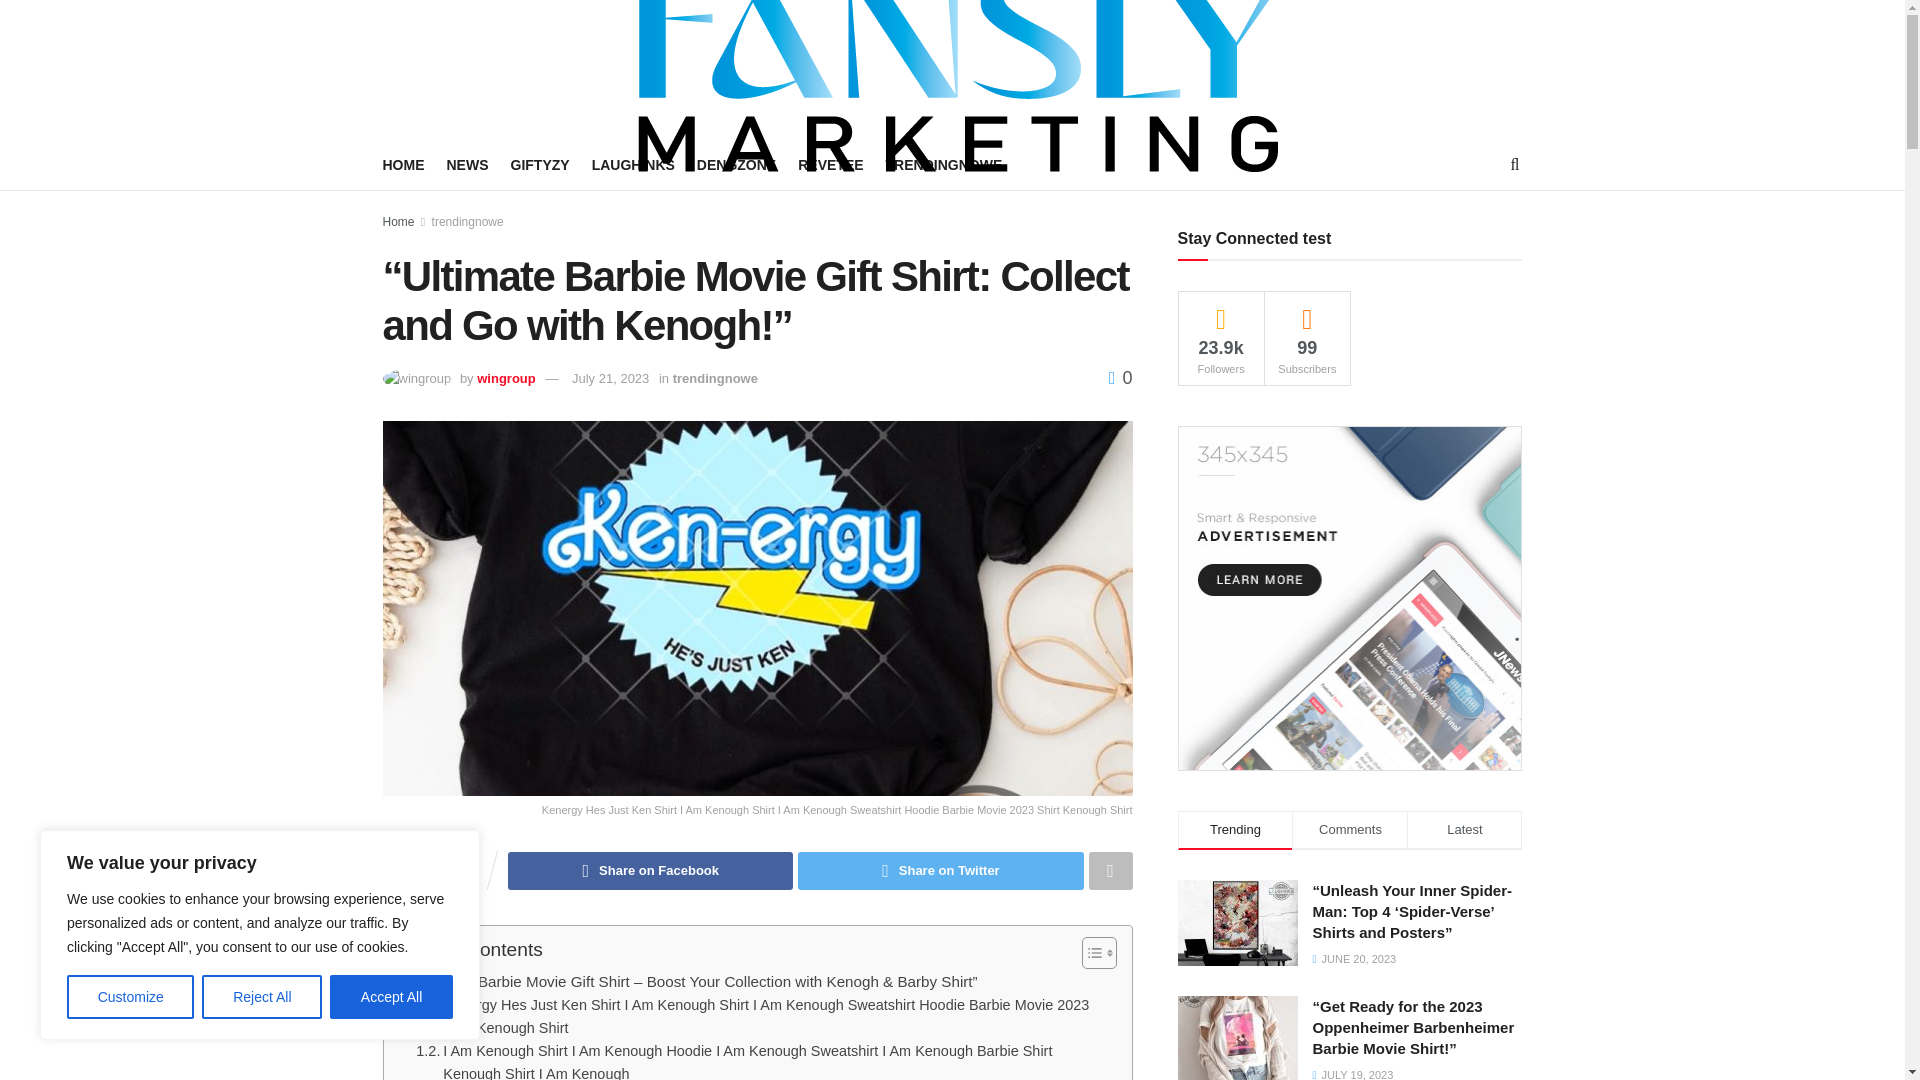 Image resolution: width=1920 pixels, height=1080 pixels. I want to click on REVETEE, so click(830, 165).